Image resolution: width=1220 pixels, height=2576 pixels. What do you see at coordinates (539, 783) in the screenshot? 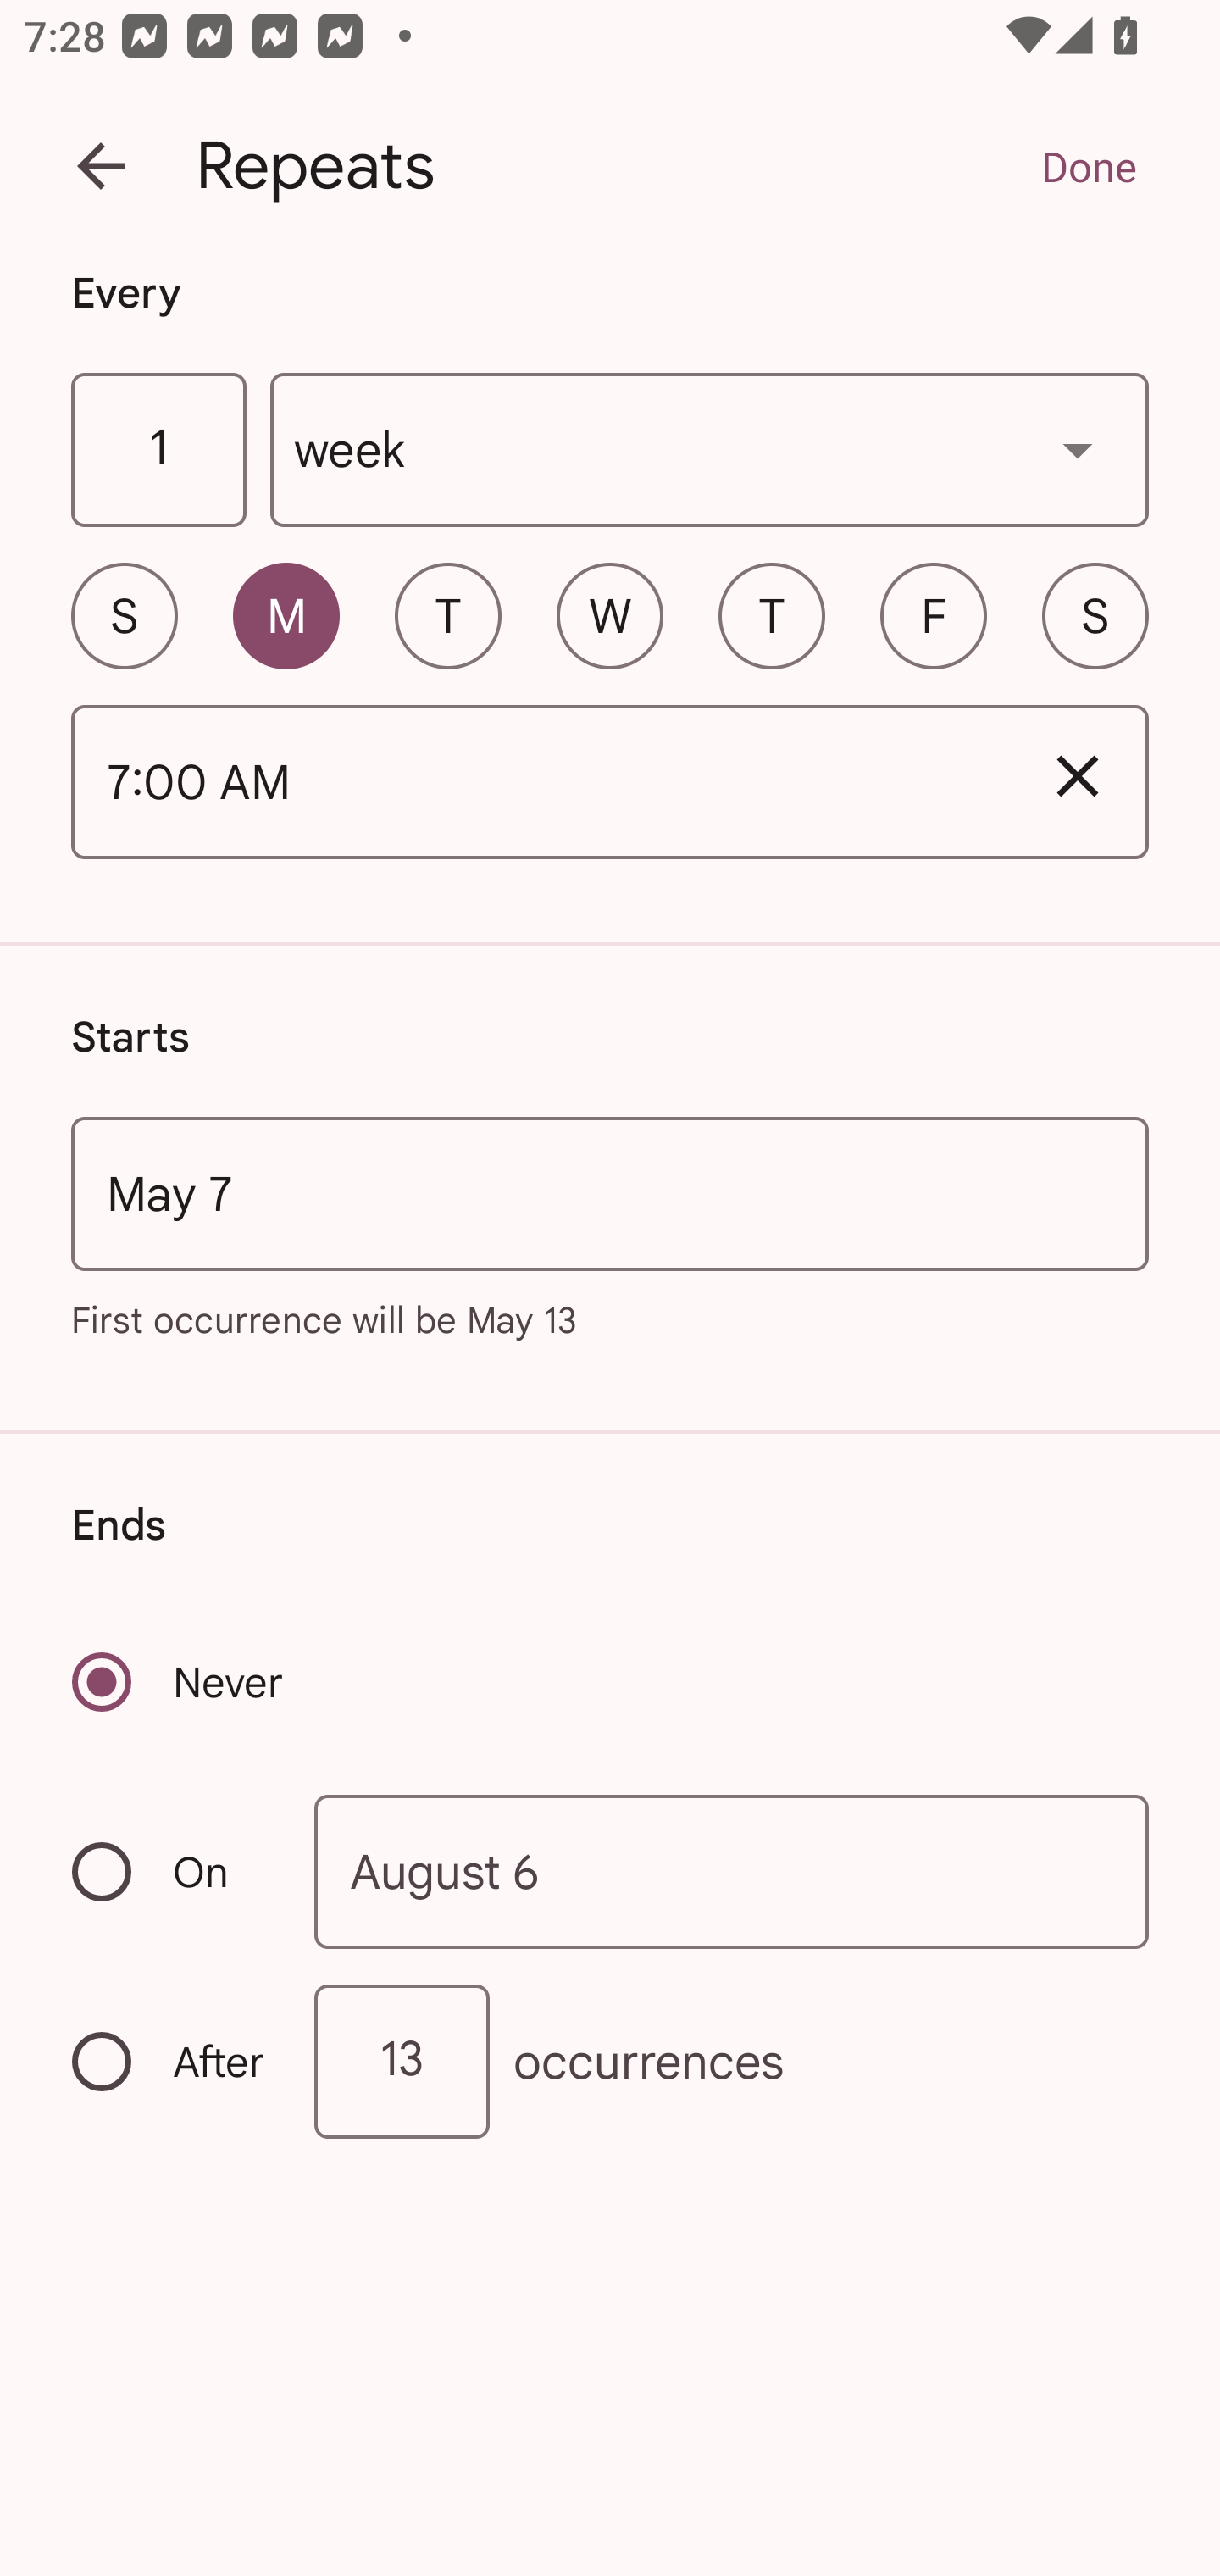
I see `7:00 AM` at bounding box center [539, 783].